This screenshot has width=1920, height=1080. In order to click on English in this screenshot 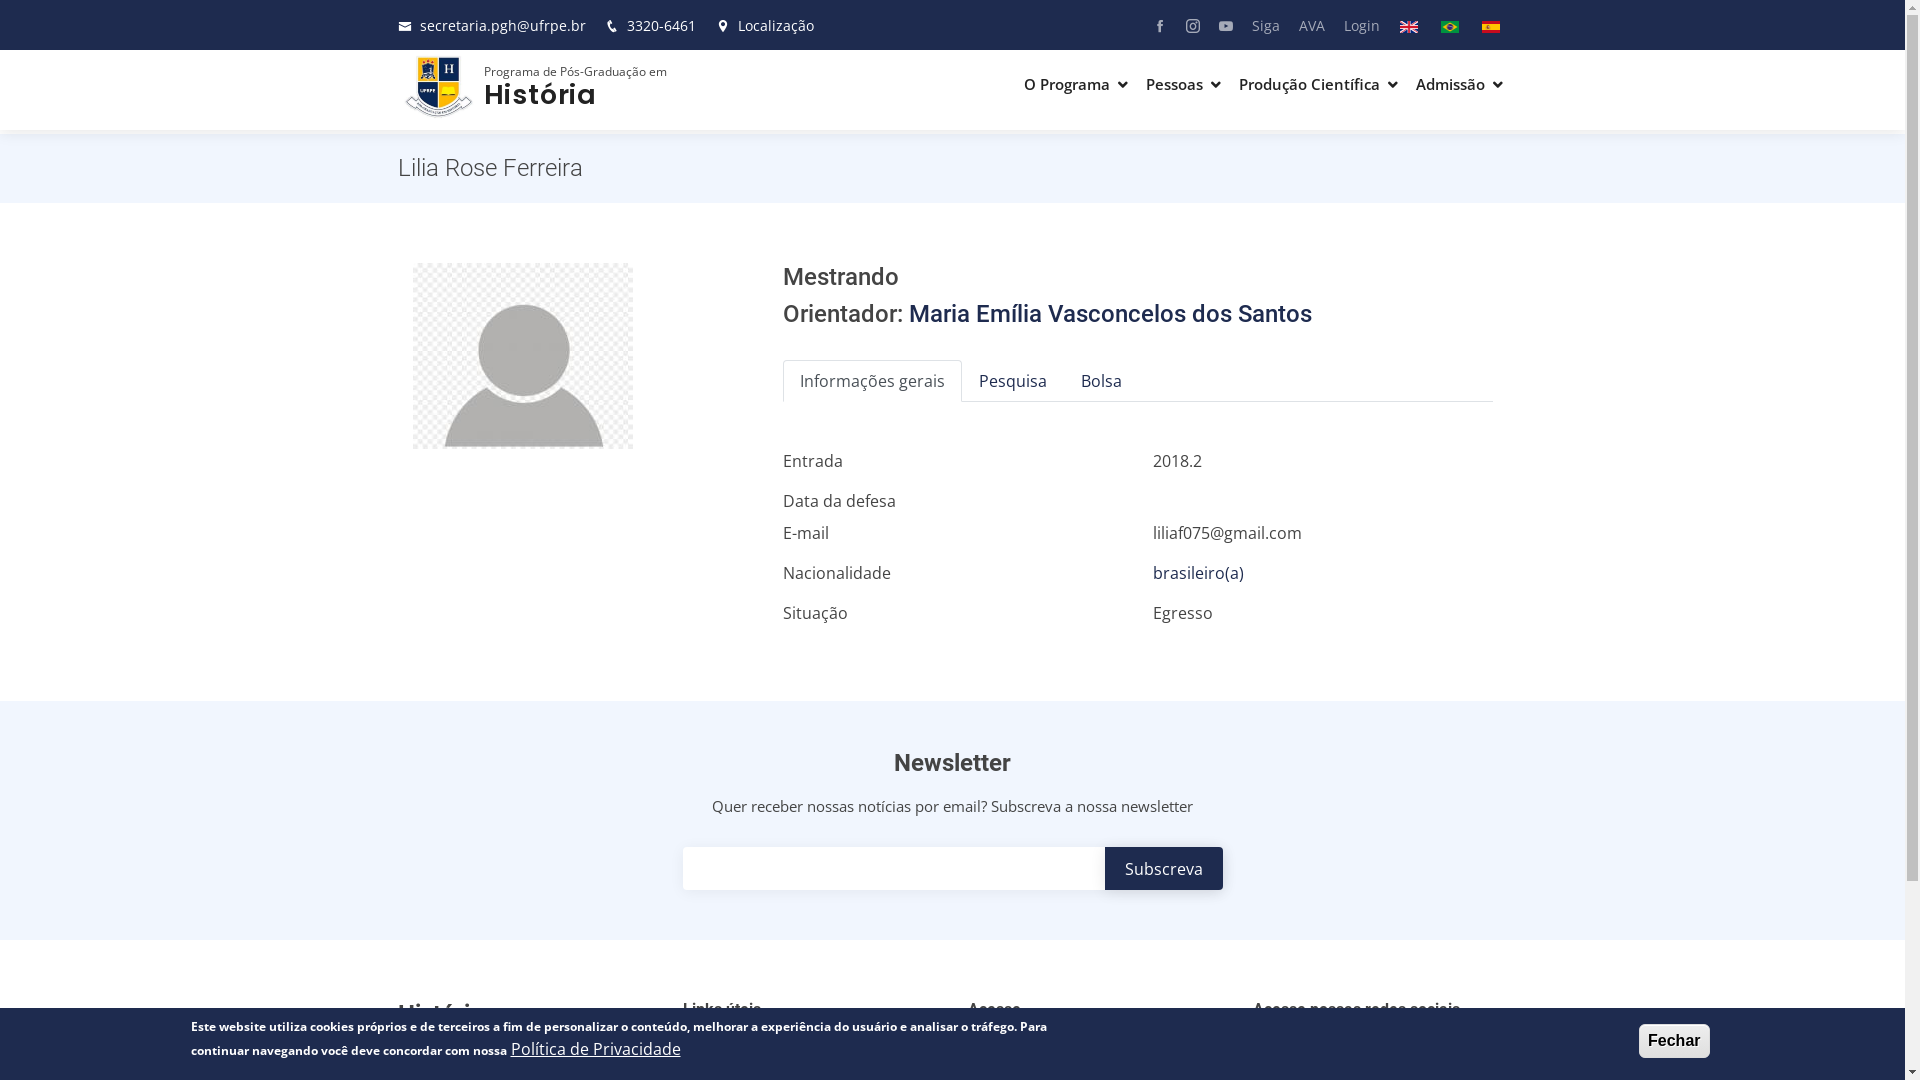, I will do `click(1409, 27)`.